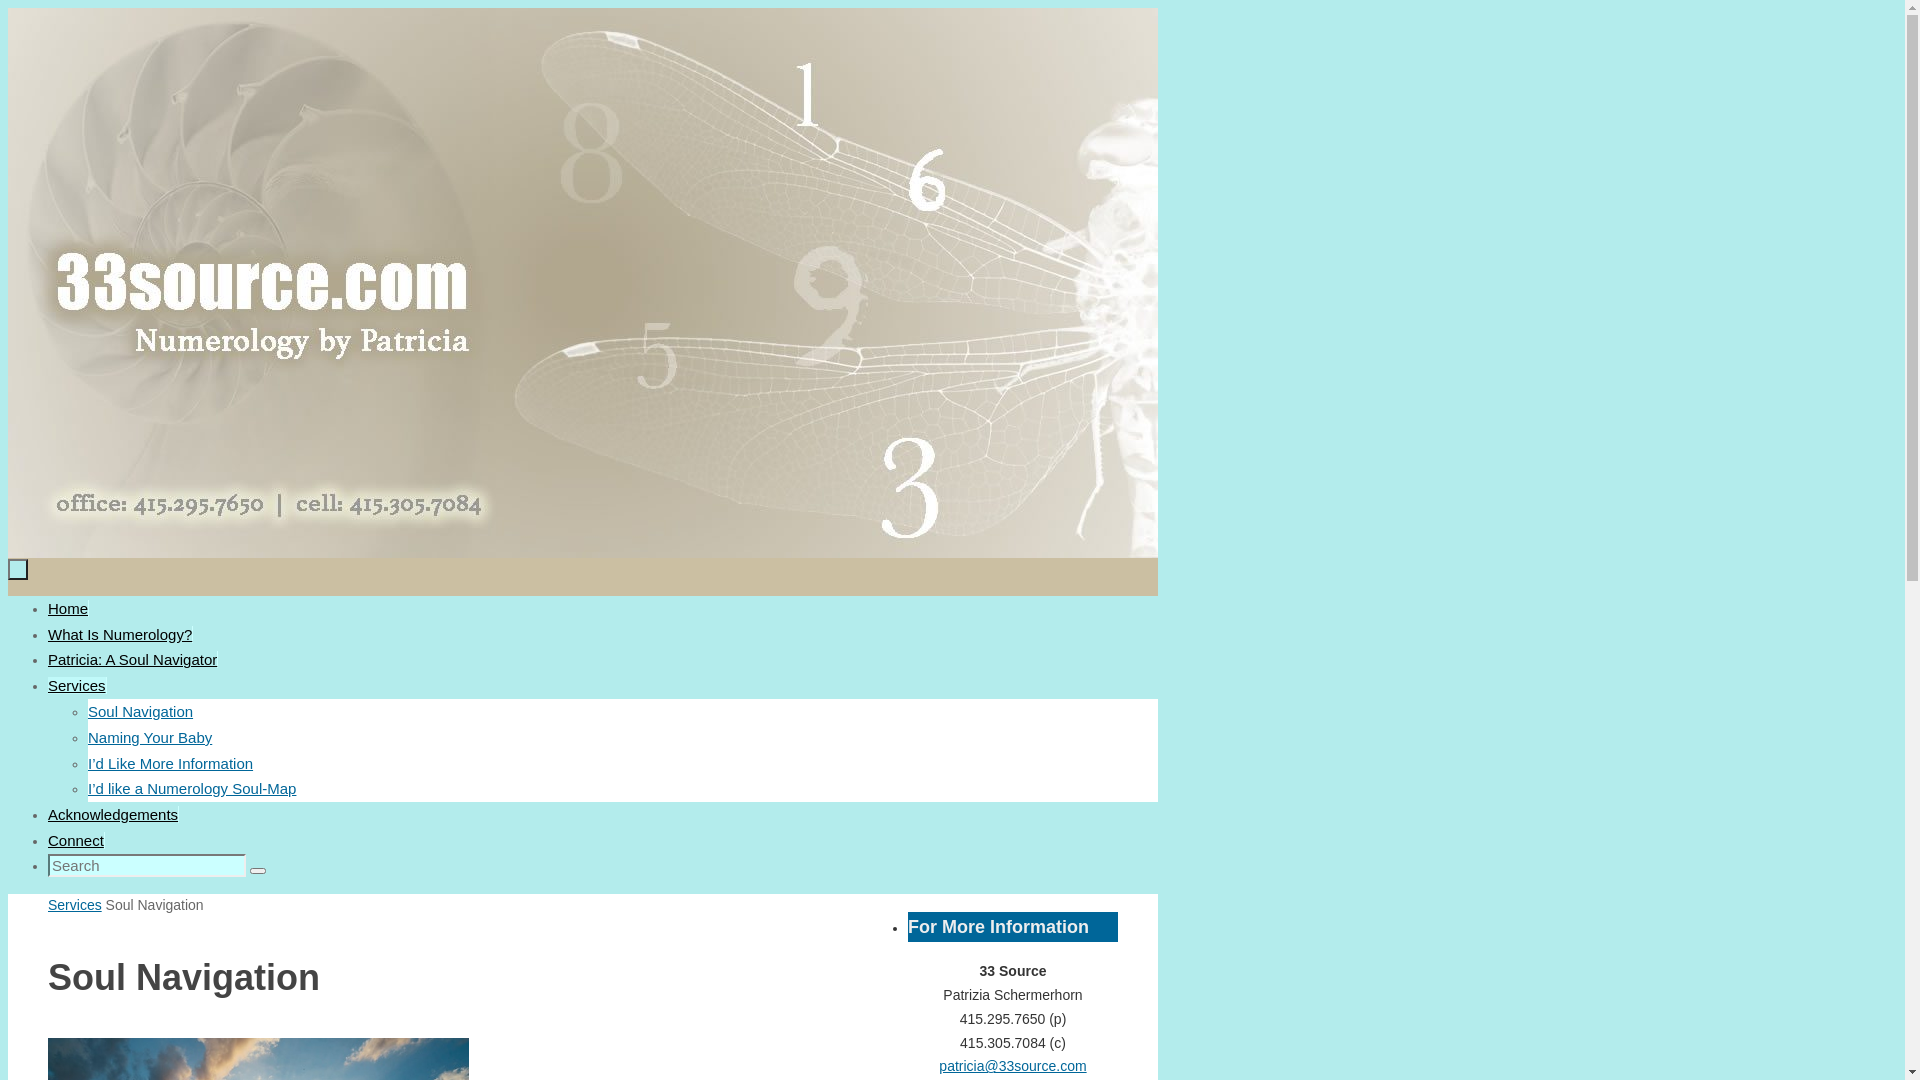 The height and width of the screenshot is (1080, 1920). I want to click on Naming Your Baby, so click(150, 738).